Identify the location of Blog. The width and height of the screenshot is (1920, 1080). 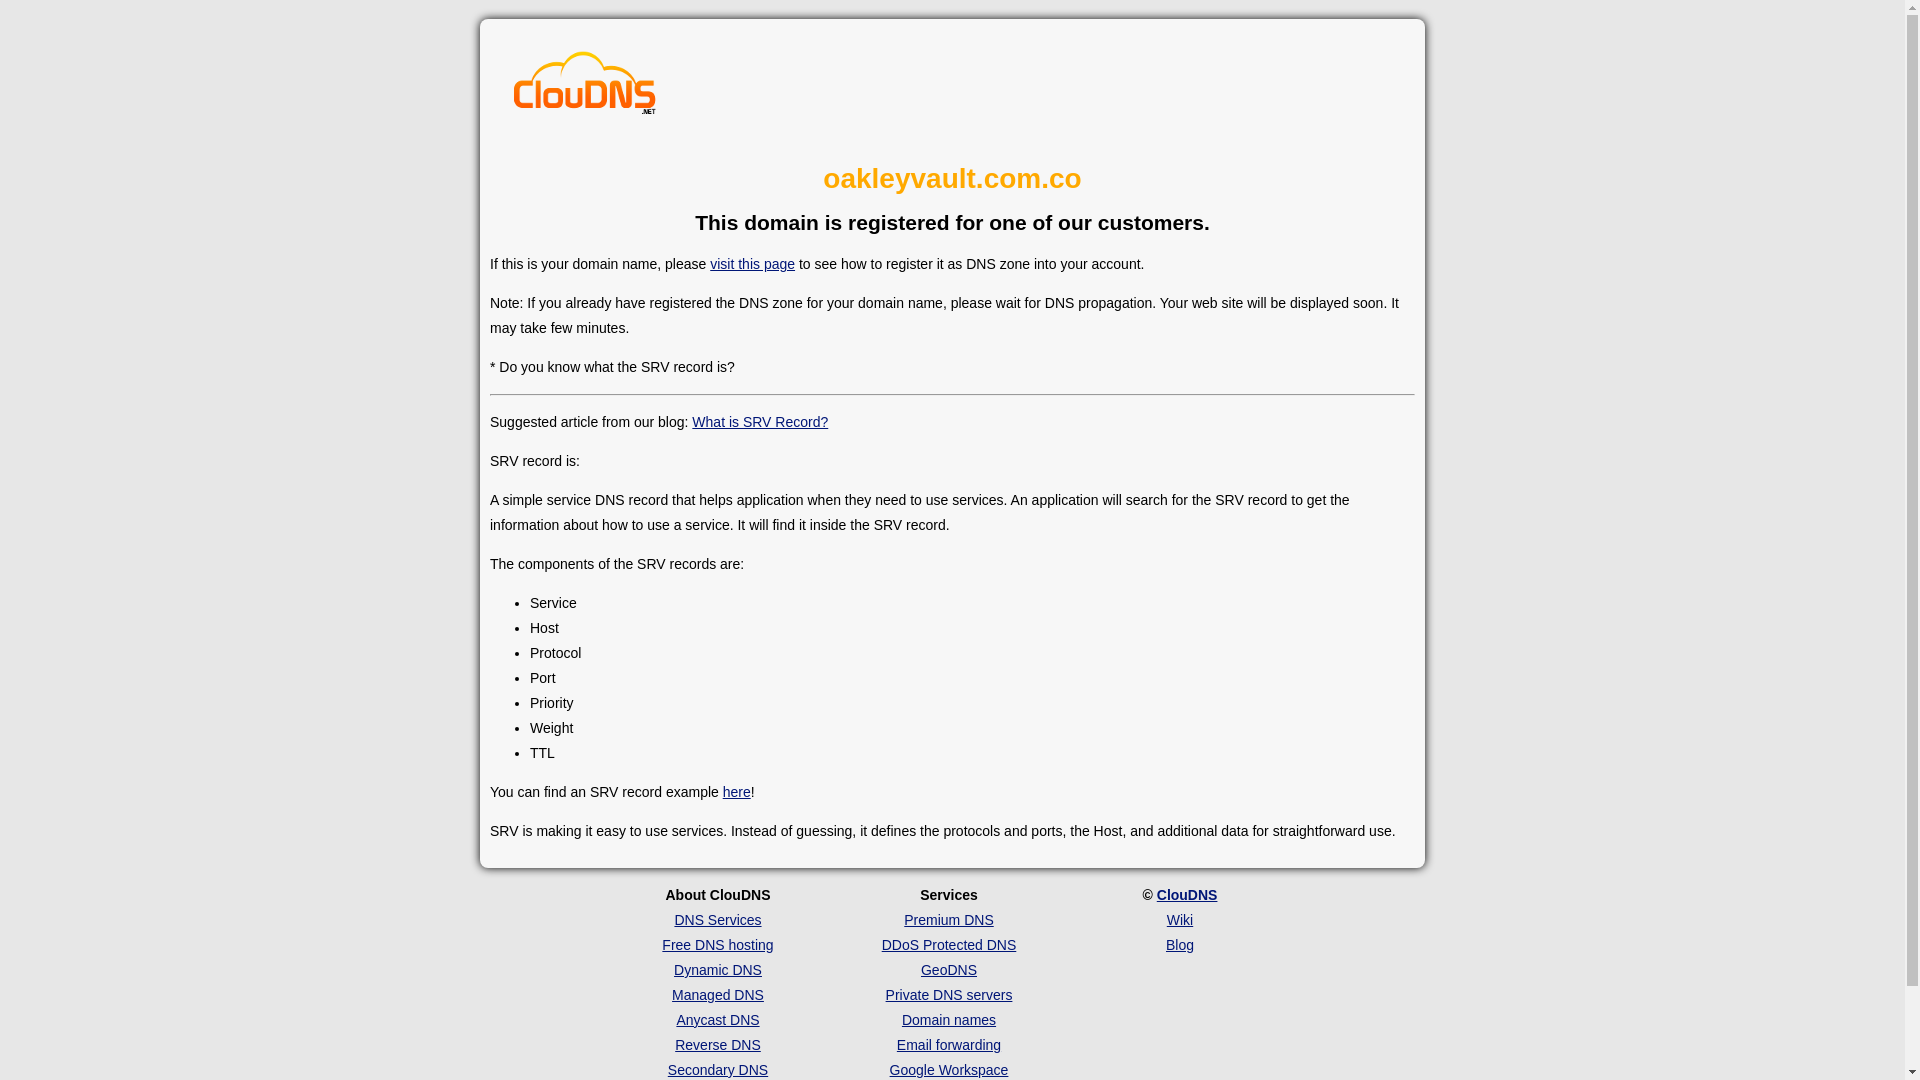
(1180, 944).